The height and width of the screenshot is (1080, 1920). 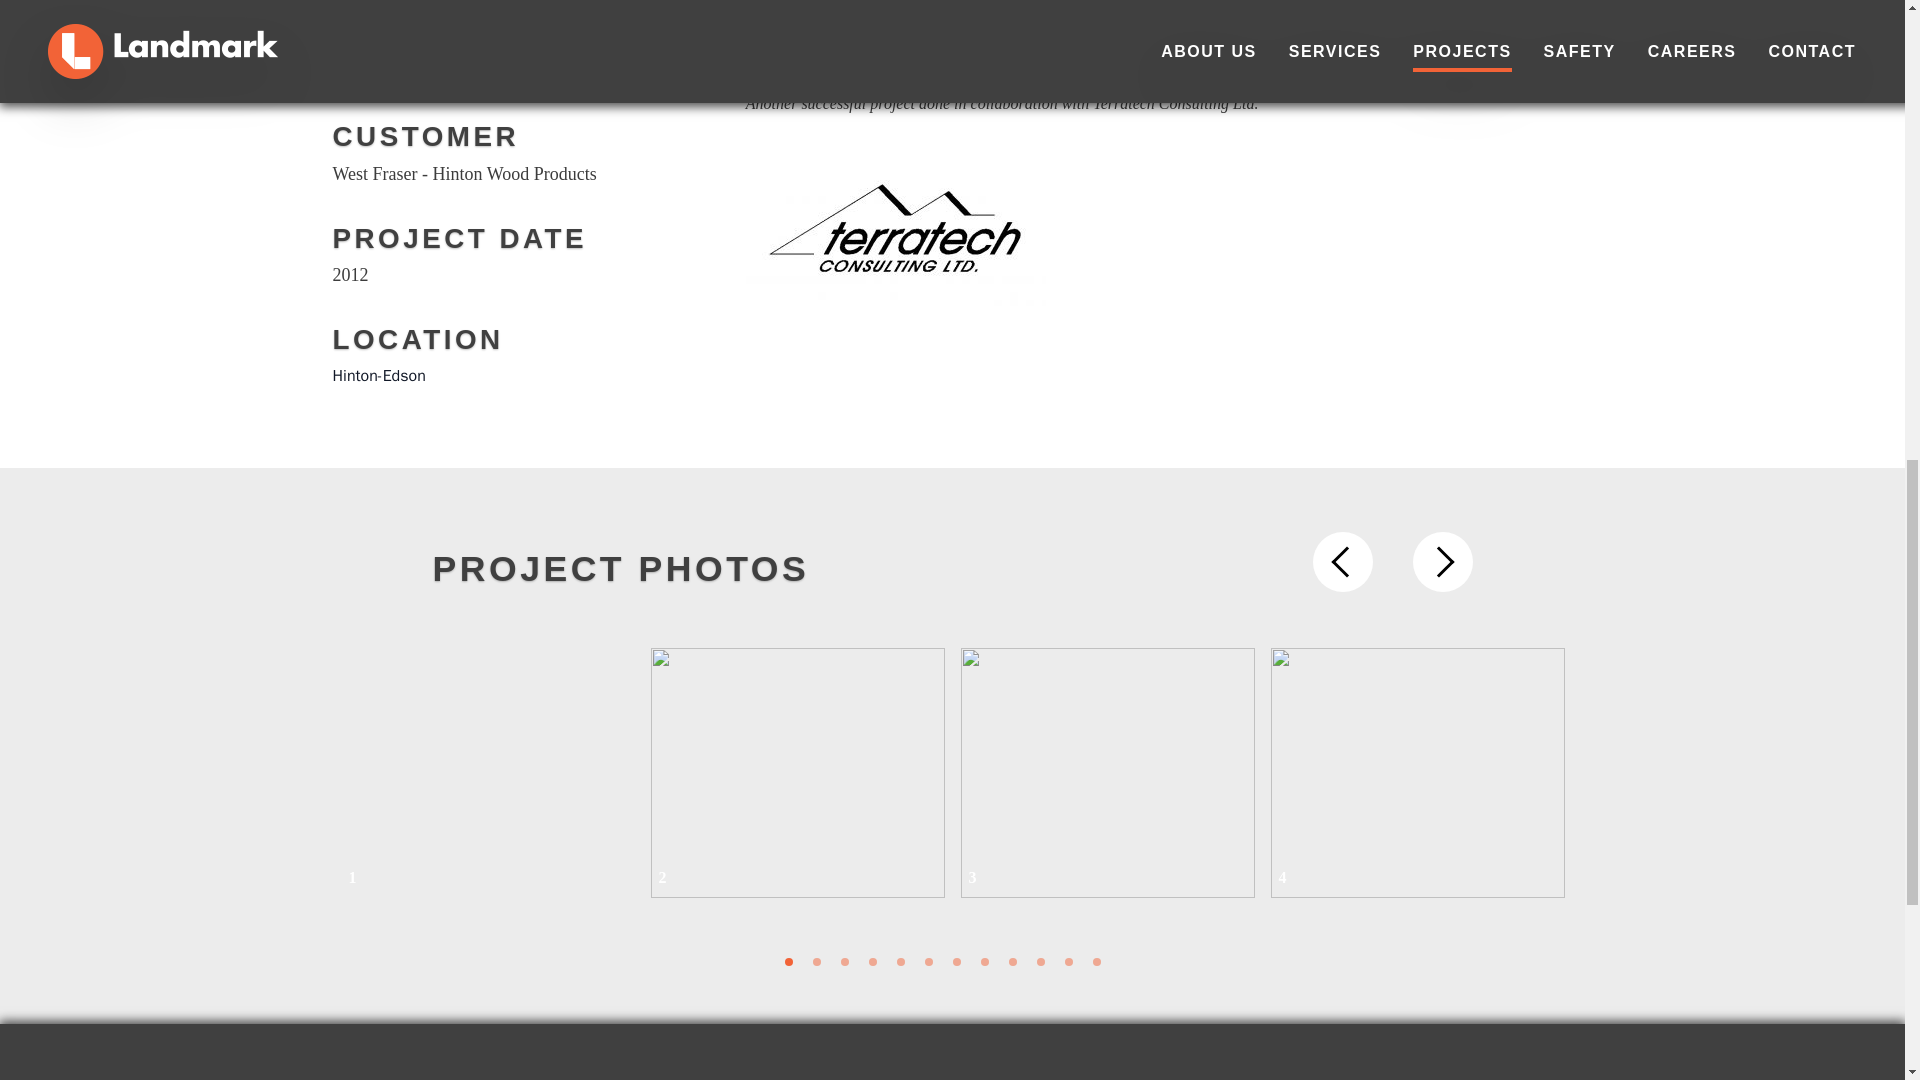 What do you see at coordinates (984, 961) in the screenshot?
I see `8` at bounding box center [984, 961].